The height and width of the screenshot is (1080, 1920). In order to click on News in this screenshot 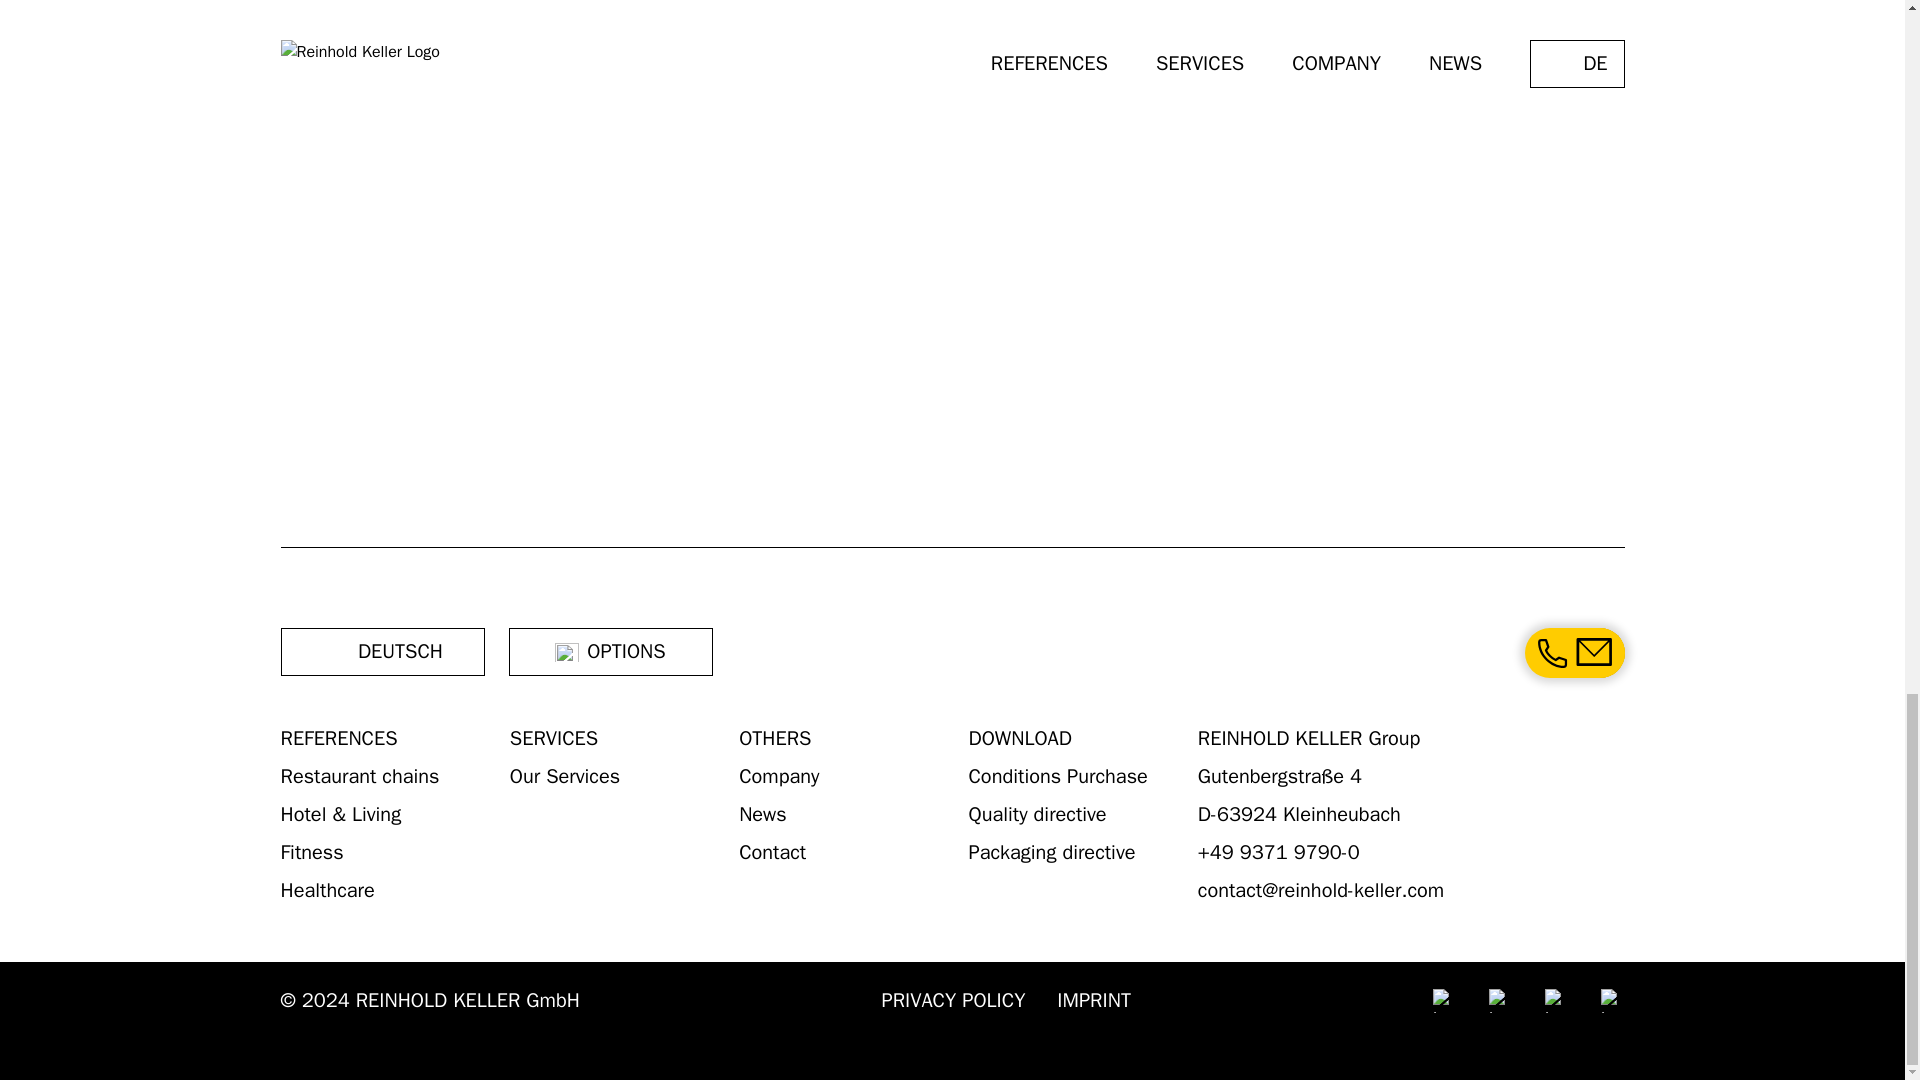, I will do `click(763, 814)`.